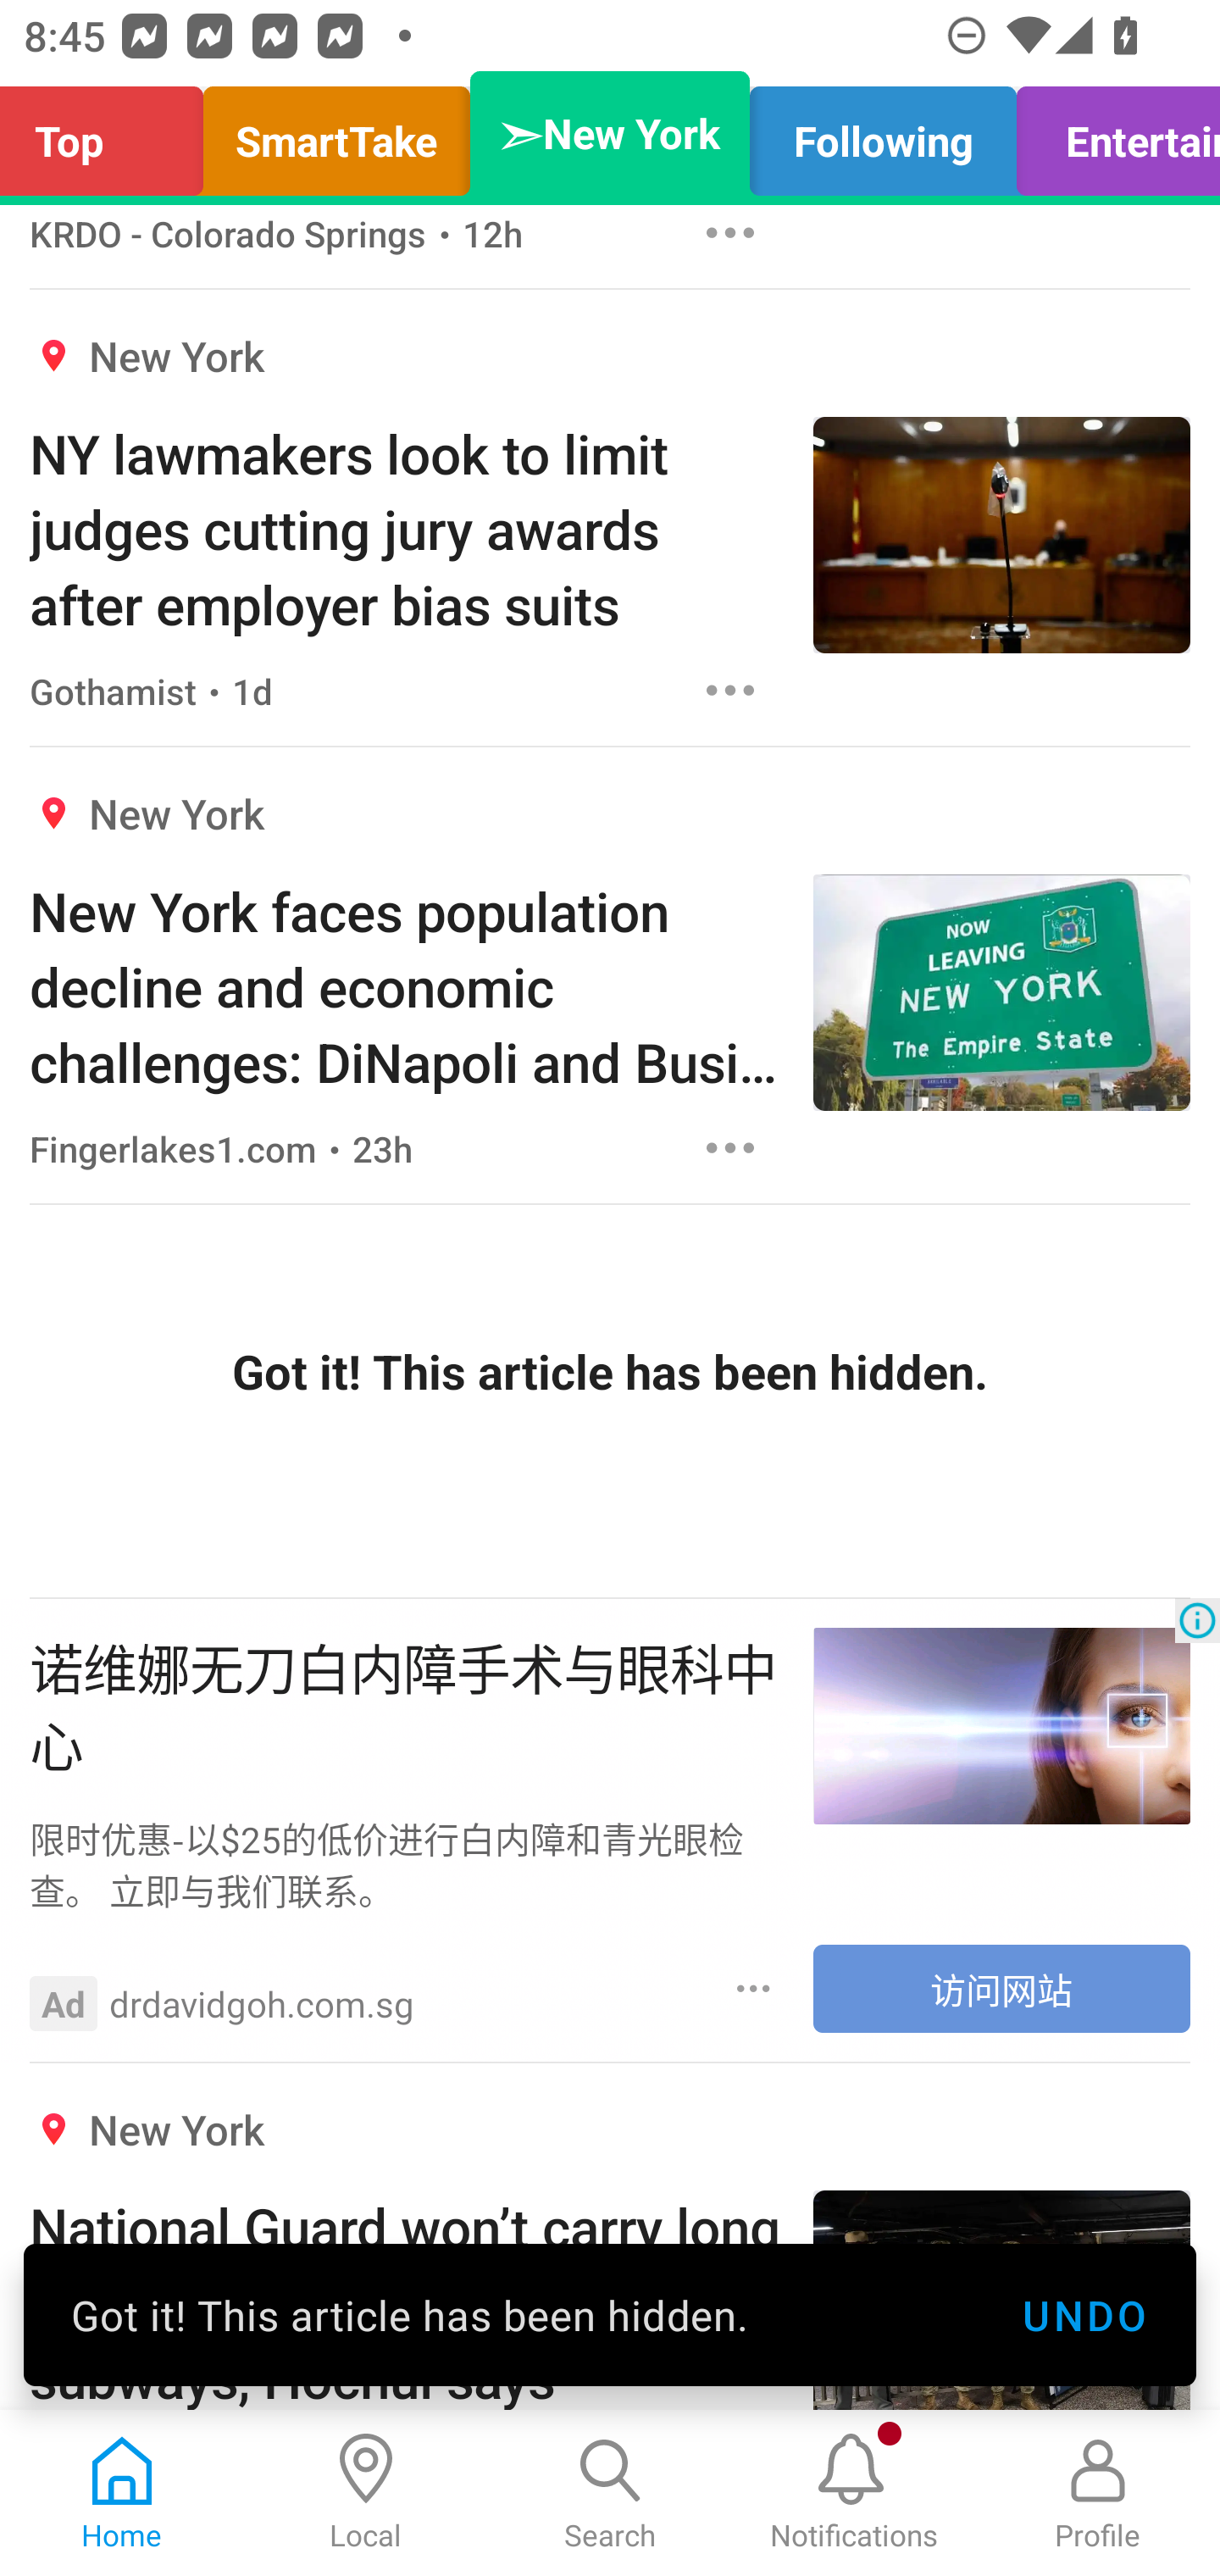 The height and width of the screenshot is (2576, 1220). I want to click on 限时优惠-以$25的低价进行白内障和青光眼检查。 立即与我们联系。, so click(406, 1863).